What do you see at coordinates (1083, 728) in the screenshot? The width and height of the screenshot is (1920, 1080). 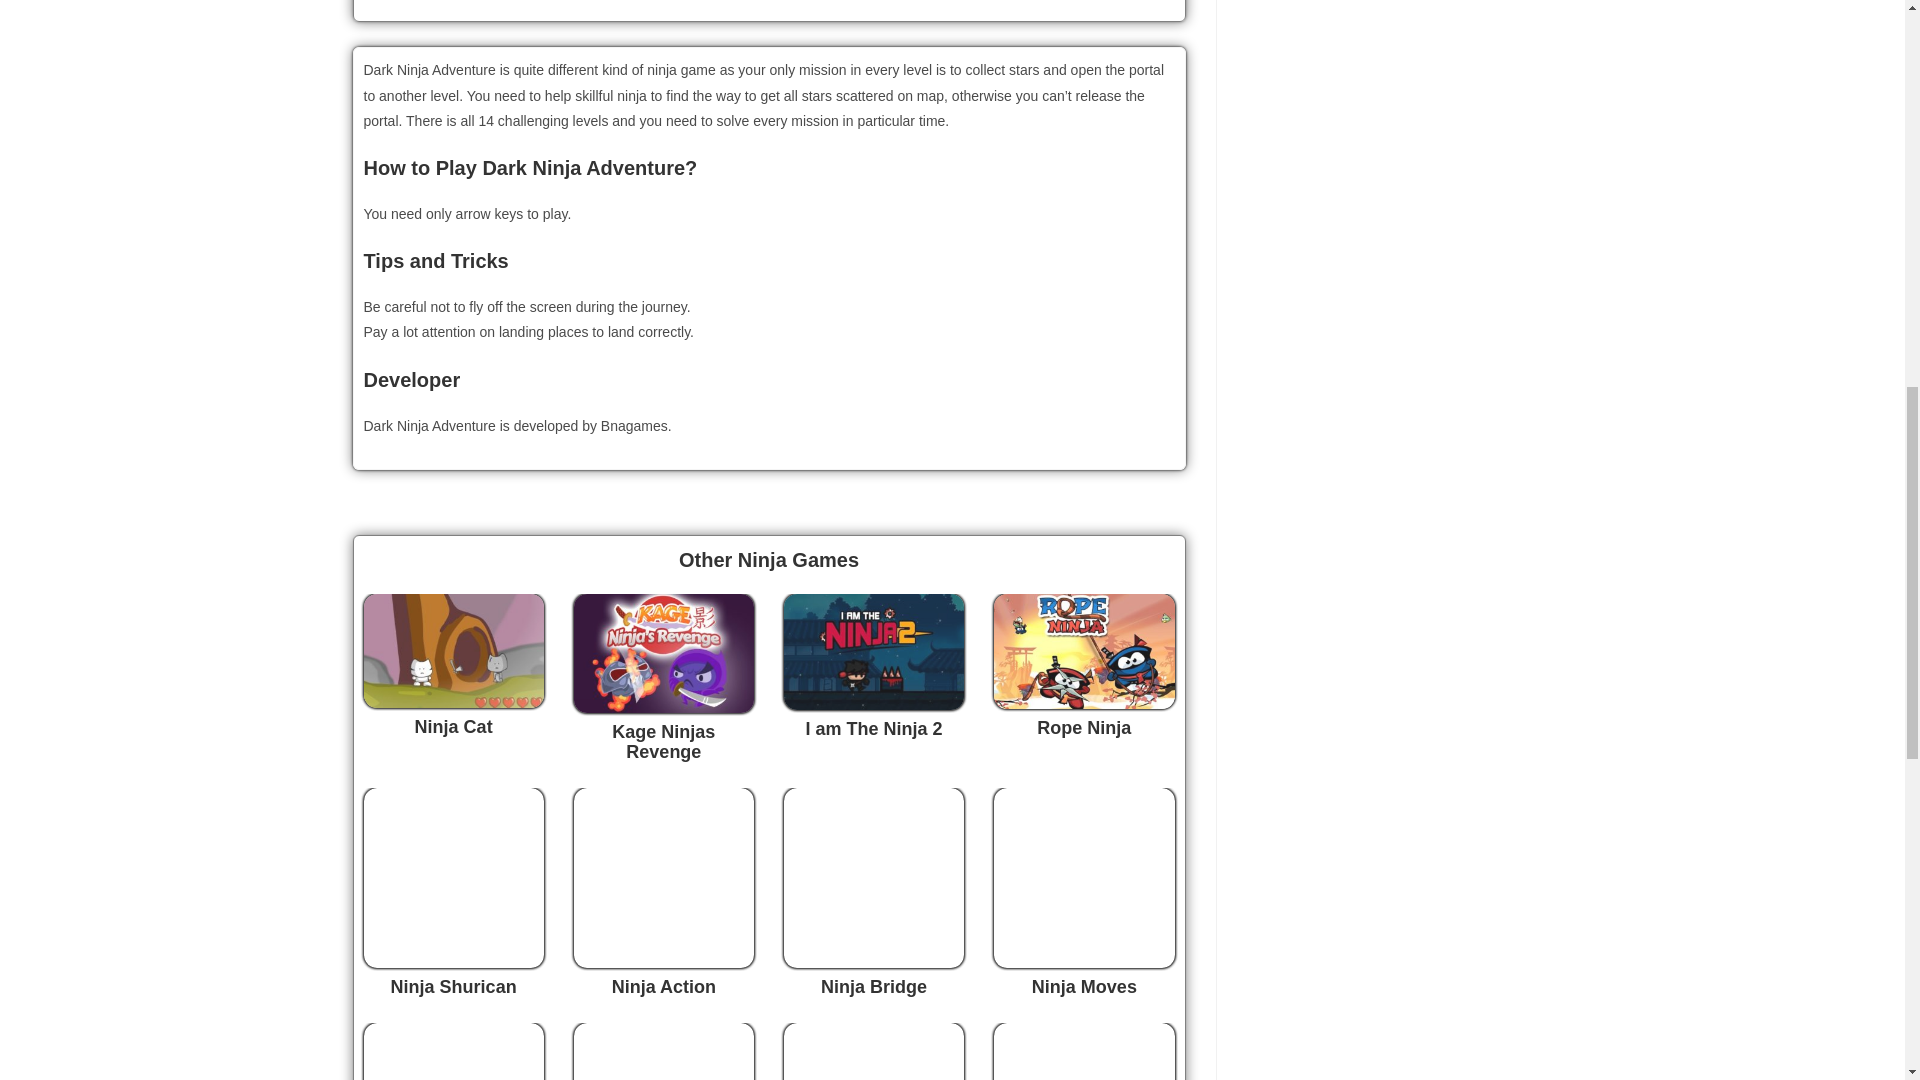 I see `Rope Ninja` at bounding box center [1083, 728].